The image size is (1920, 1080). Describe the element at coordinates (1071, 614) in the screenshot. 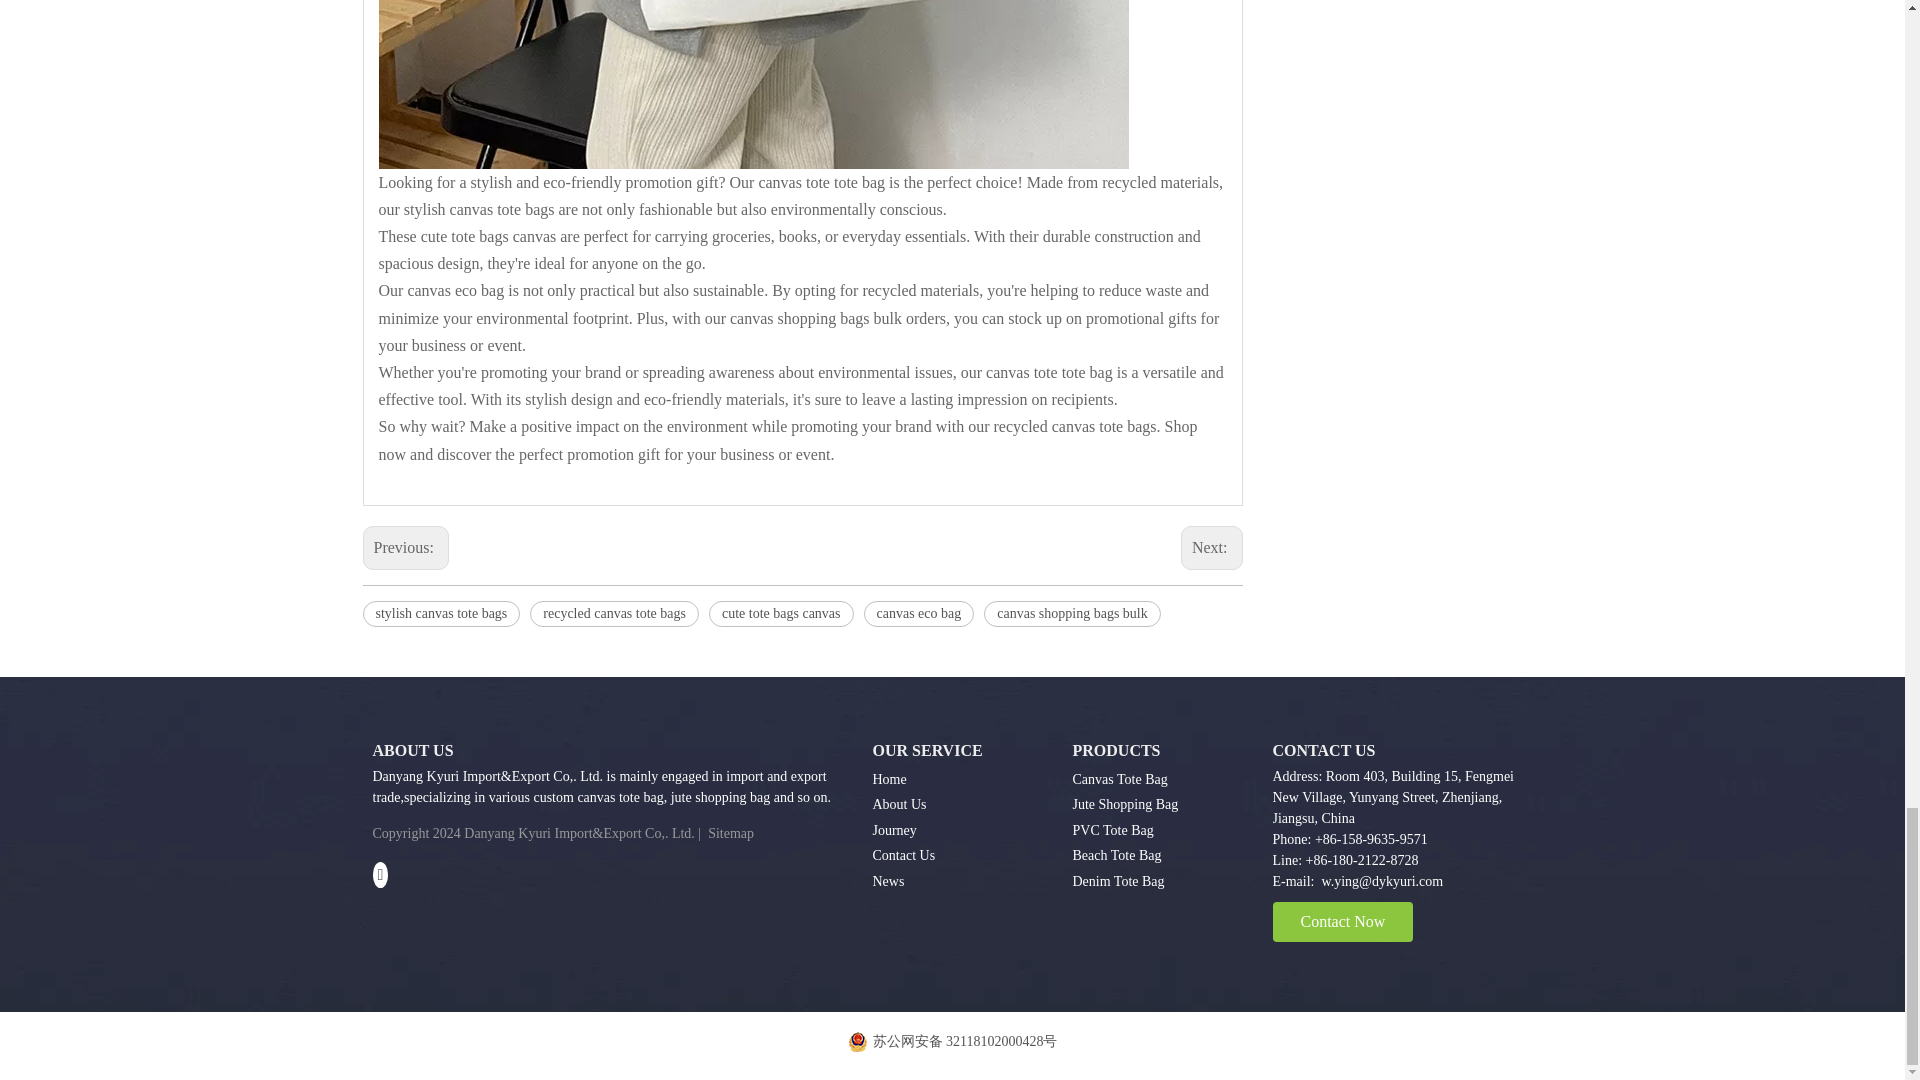

I see `canvas shopping bags bulk` at that location.